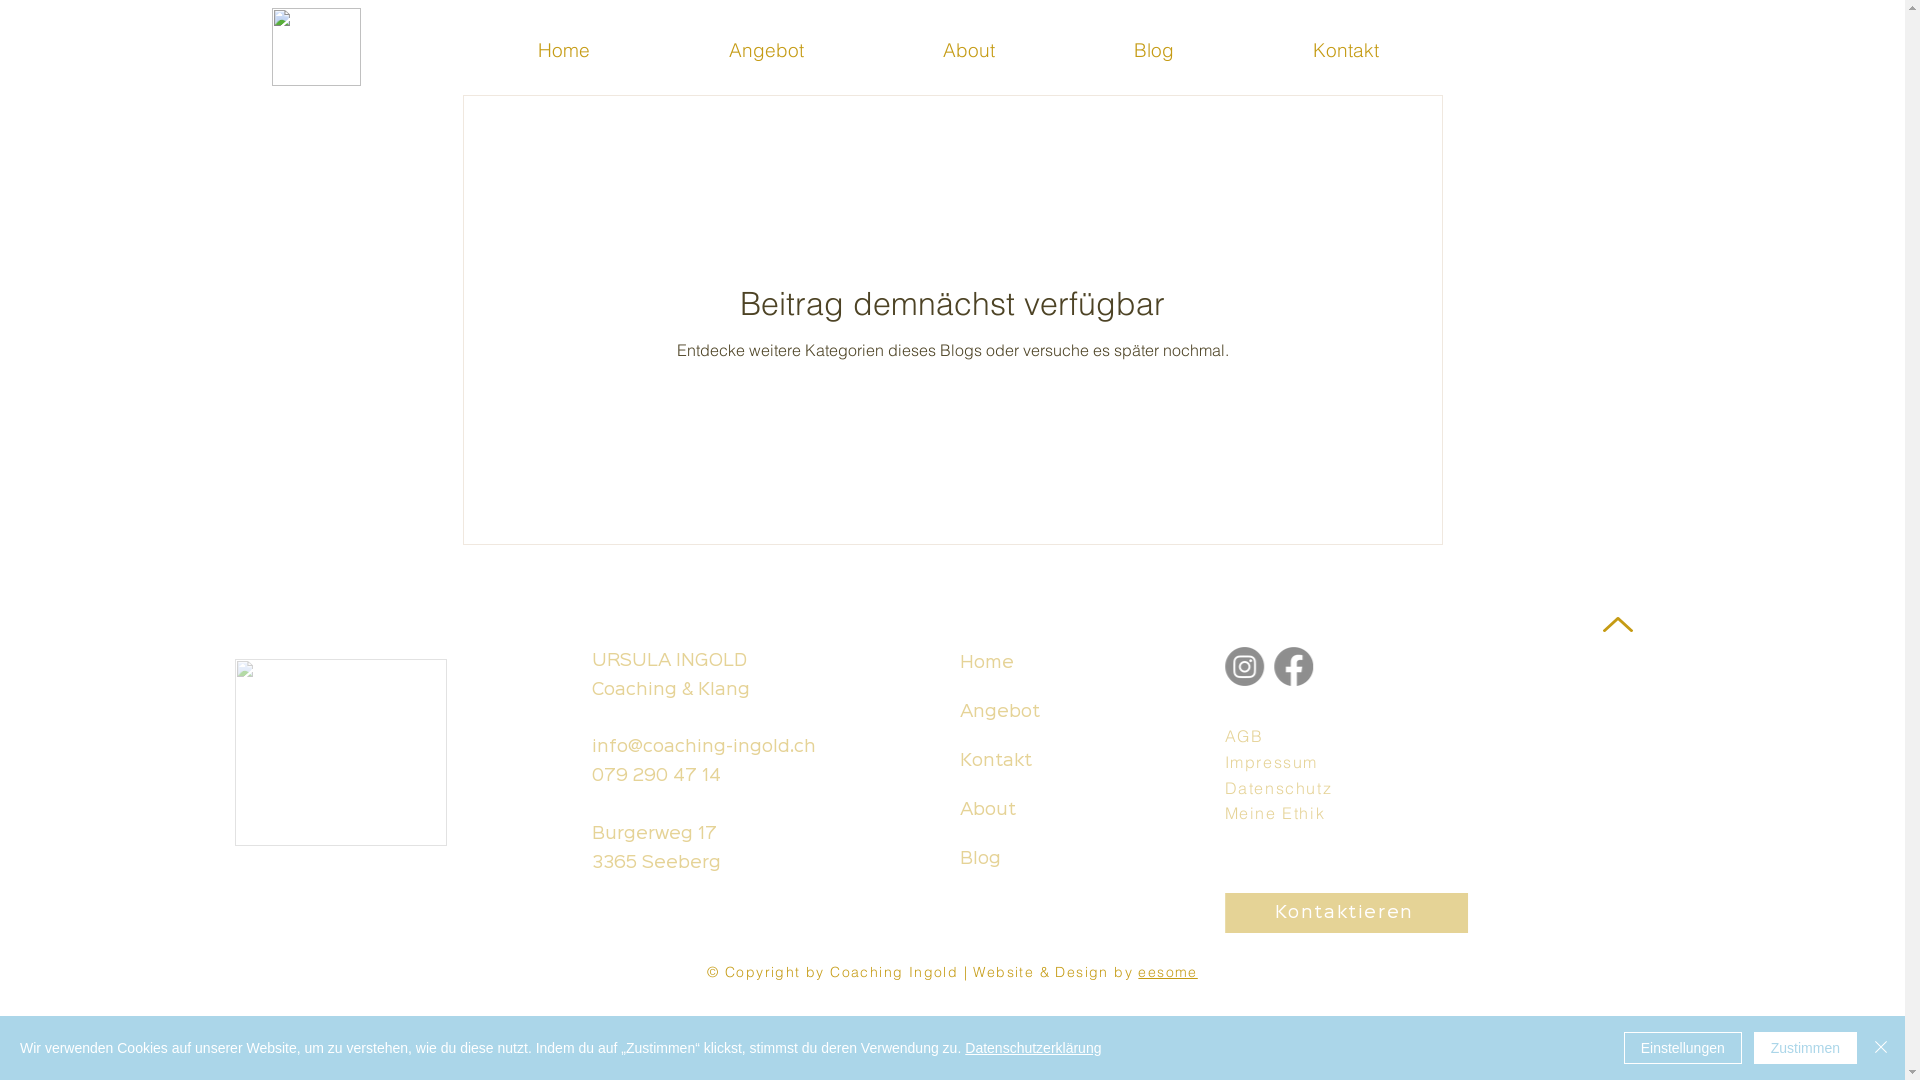 Image resolution: width=1920 pixels, height=1080 pixels. I want to click on Angebot, so click(1054, 712).